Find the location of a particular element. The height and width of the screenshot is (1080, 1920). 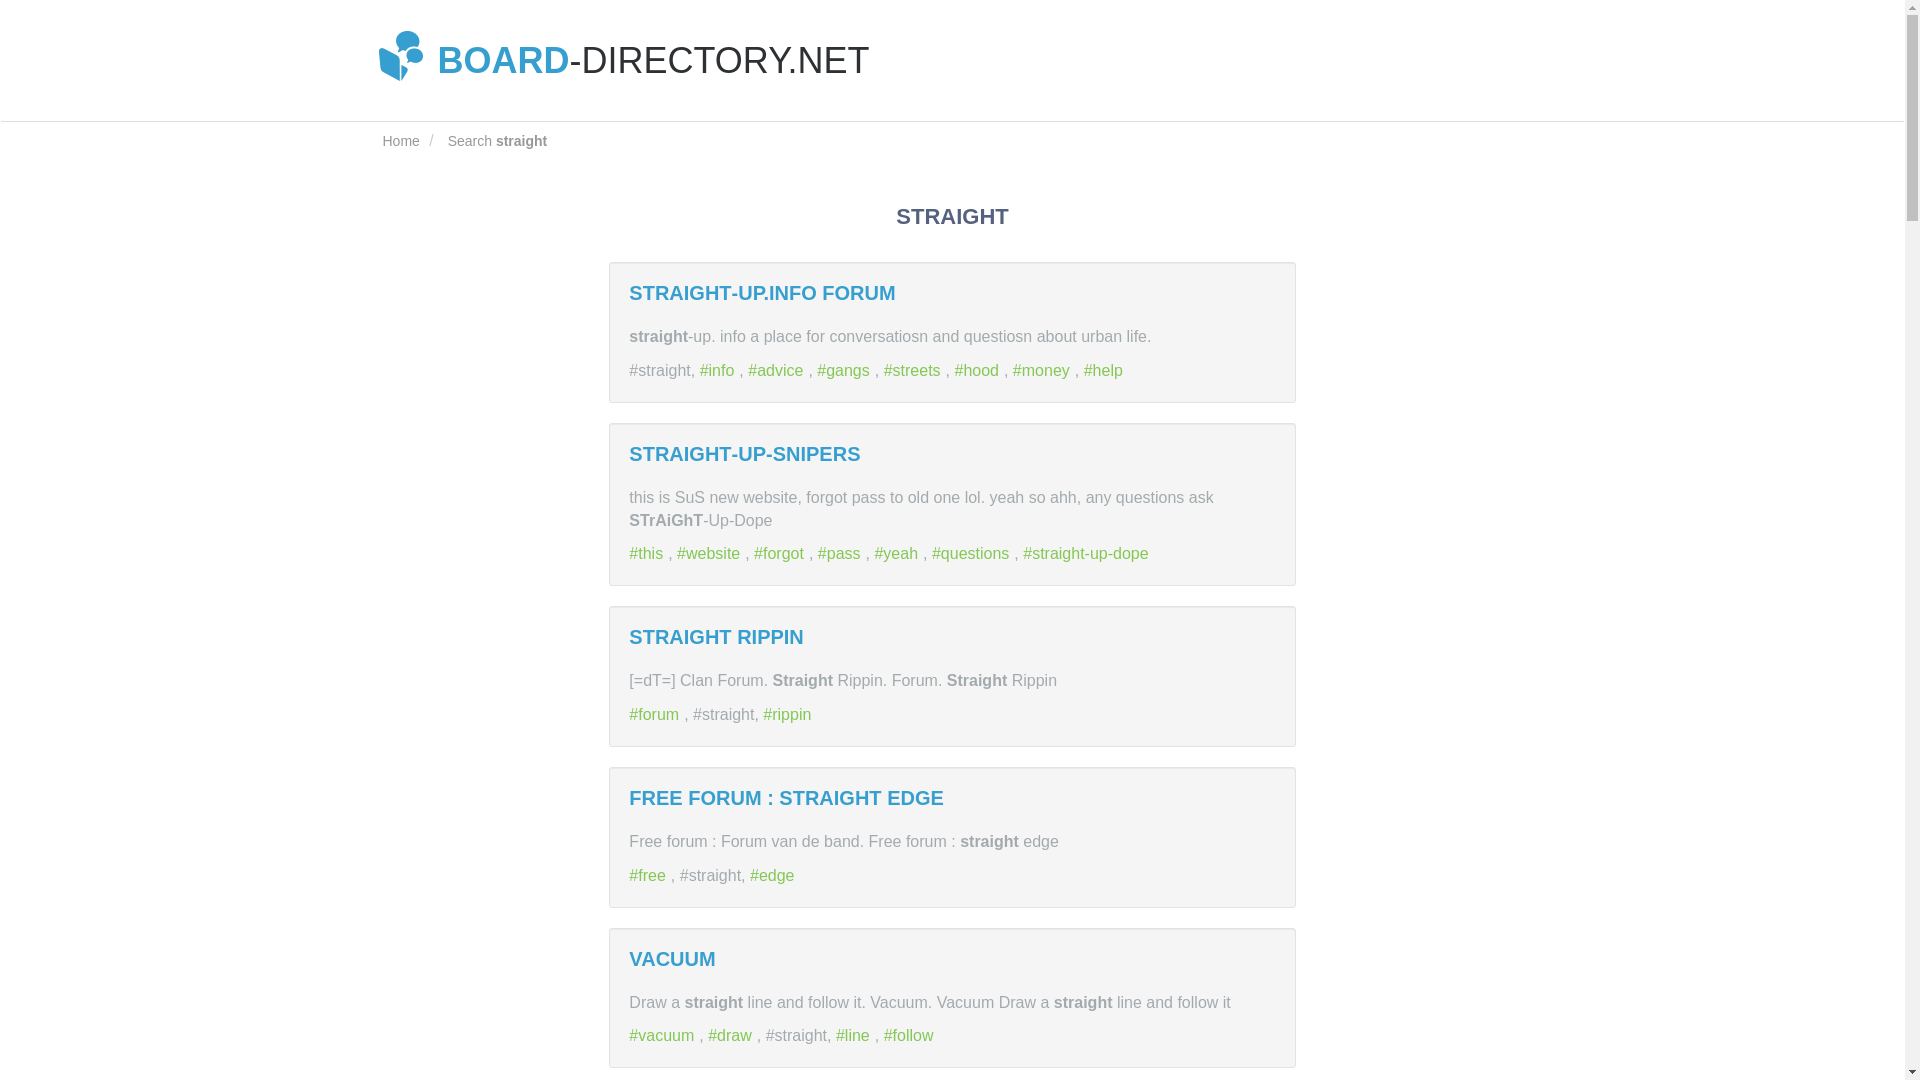

money is located at coordinates (1044, 370).